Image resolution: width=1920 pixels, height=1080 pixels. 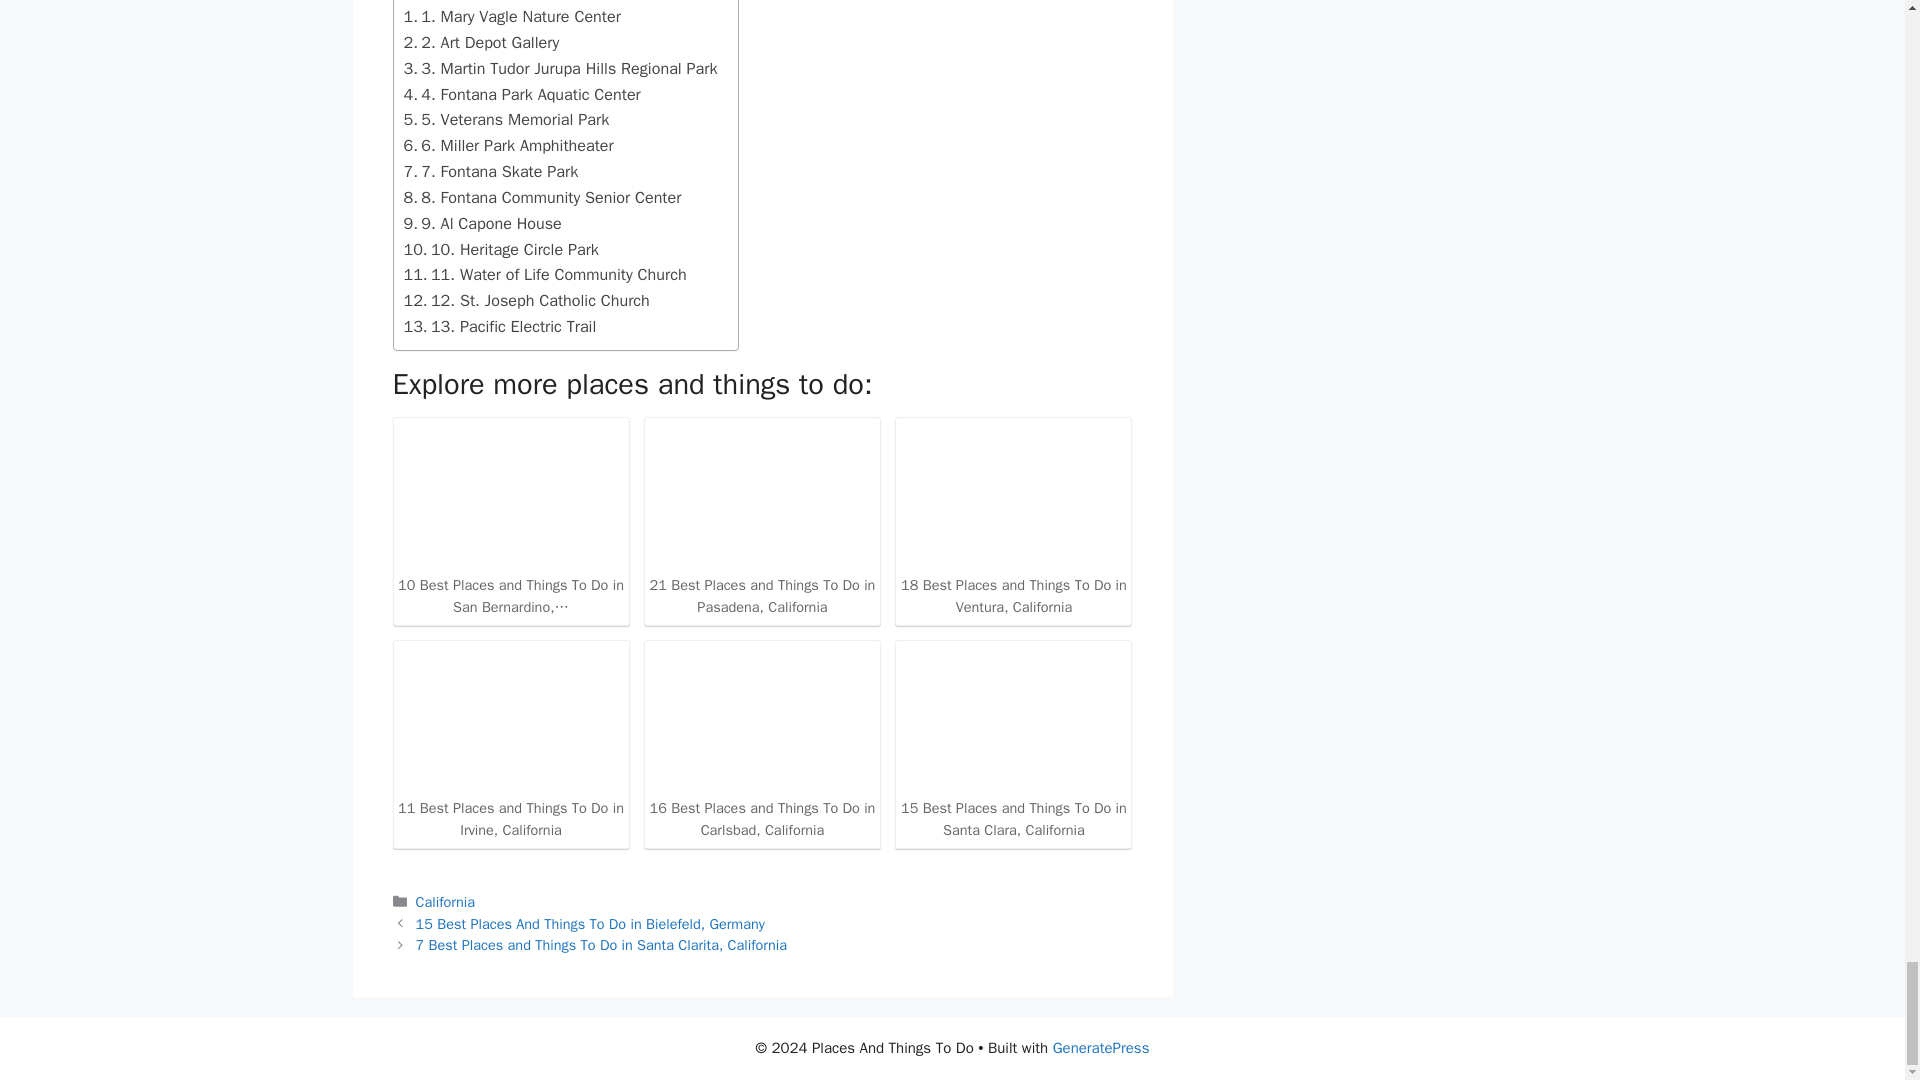 I want to click on 7. Fontana Skate Park, so click(x=491, y=171).